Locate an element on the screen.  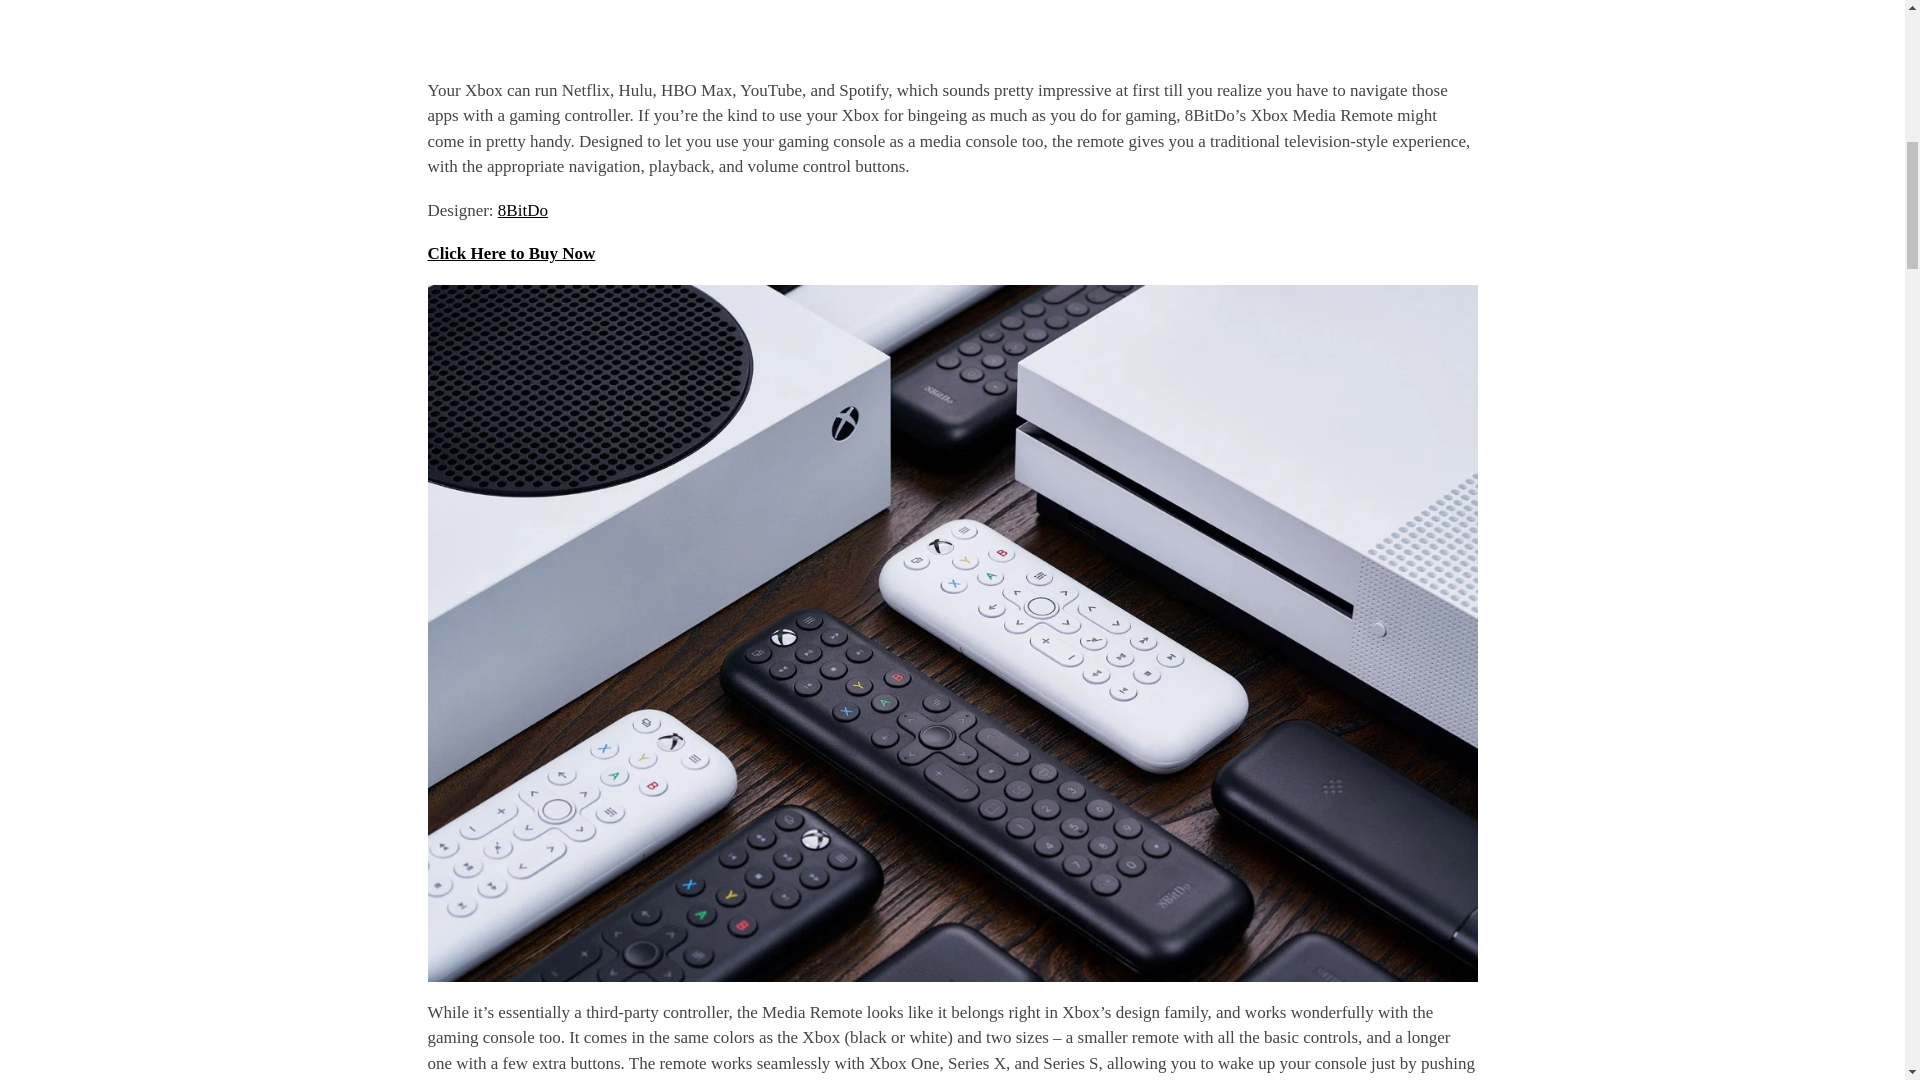
8Bitdo Media Remote for Xbox One, Xbox Series XS is located at coordinates (953, 26).